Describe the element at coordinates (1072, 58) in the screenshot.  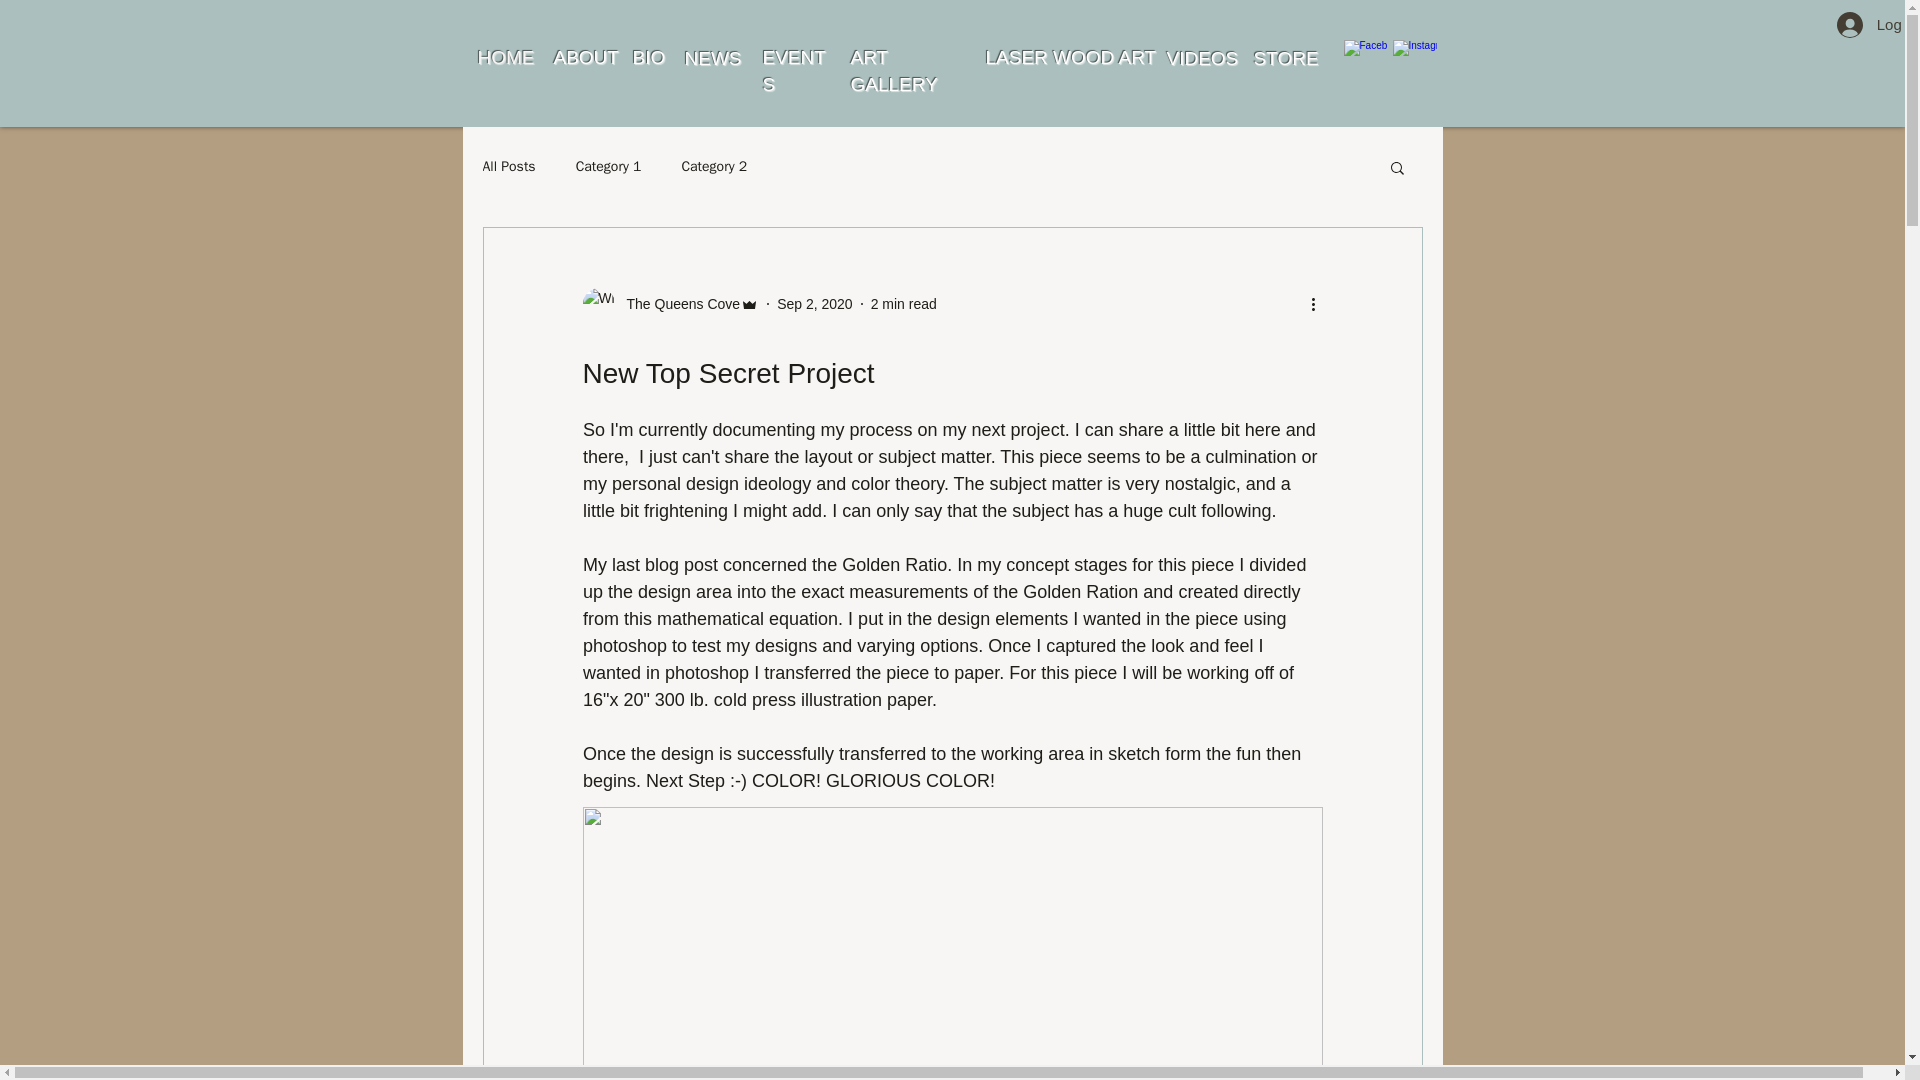
I see `LASER WOOD ART` at that location.